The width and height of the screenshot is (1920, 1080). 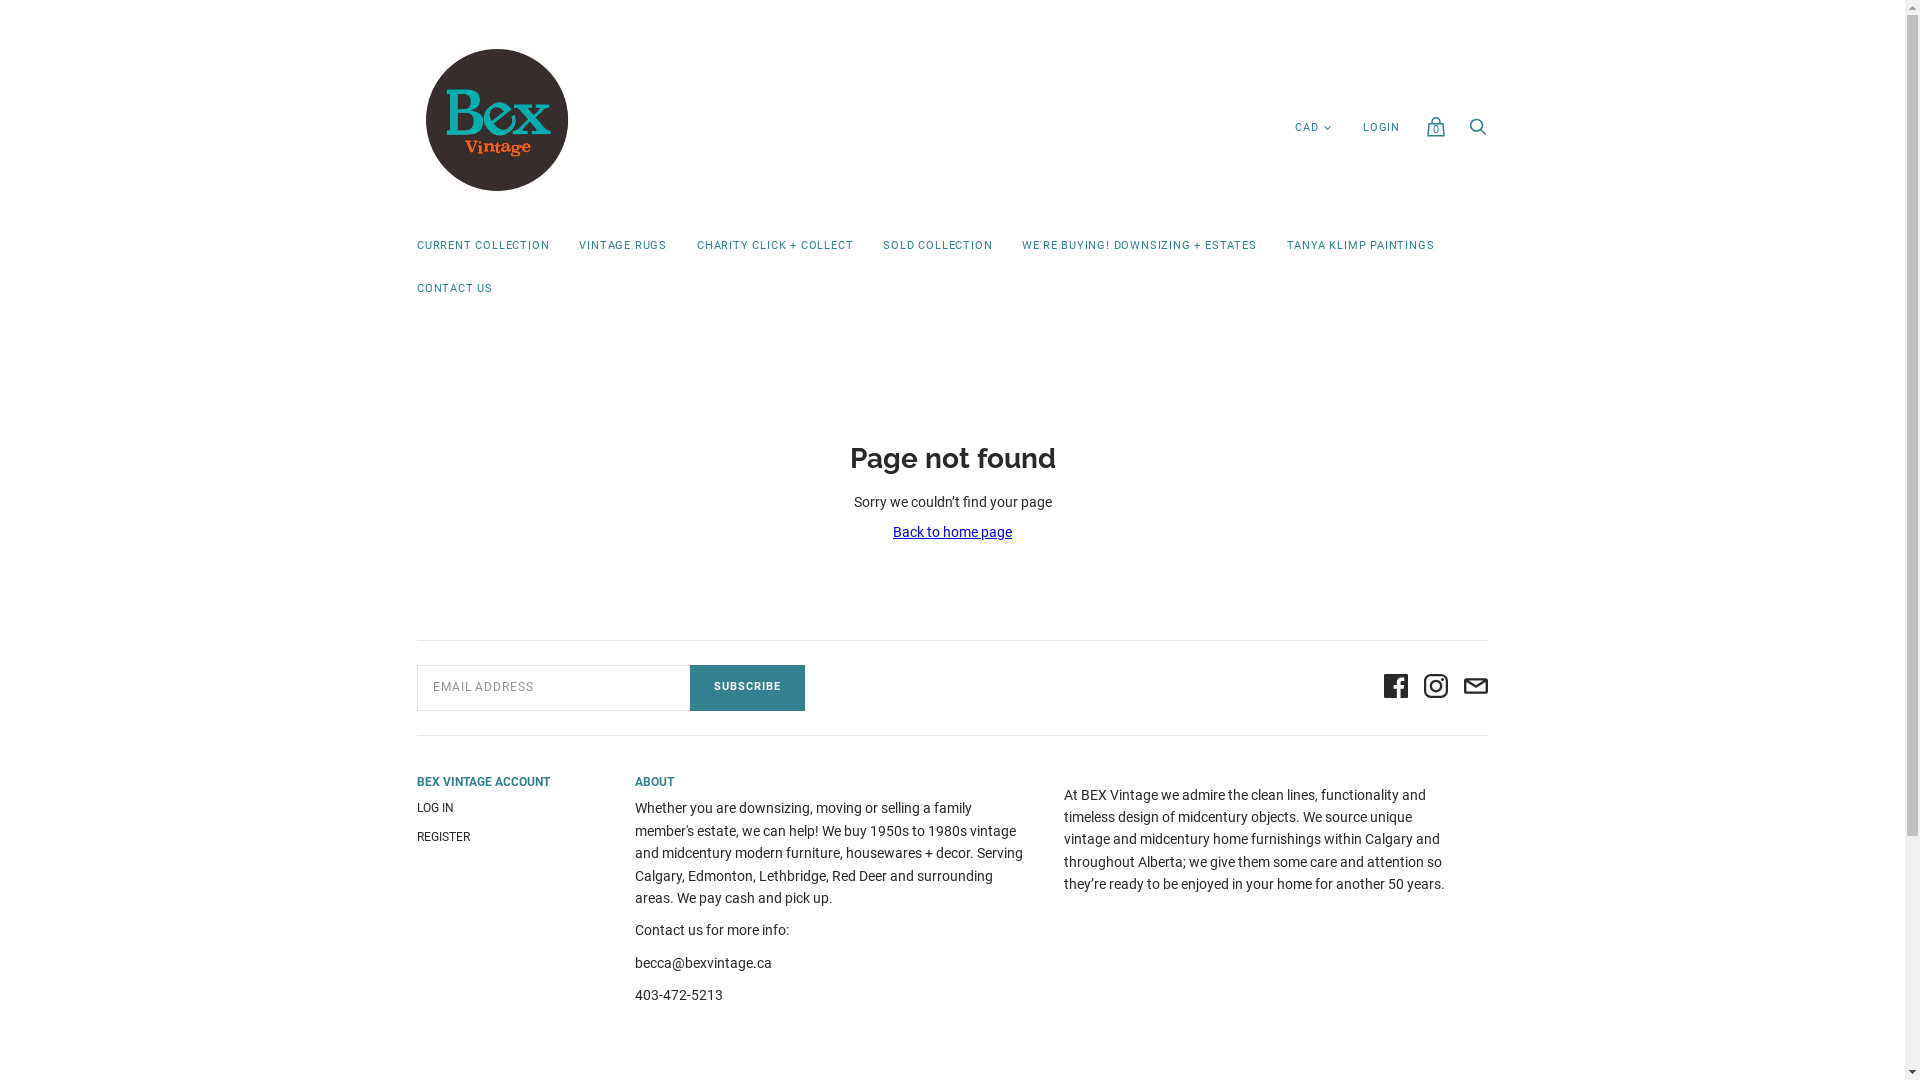 I want to click on Facebook, so click(x=1396, y=688).